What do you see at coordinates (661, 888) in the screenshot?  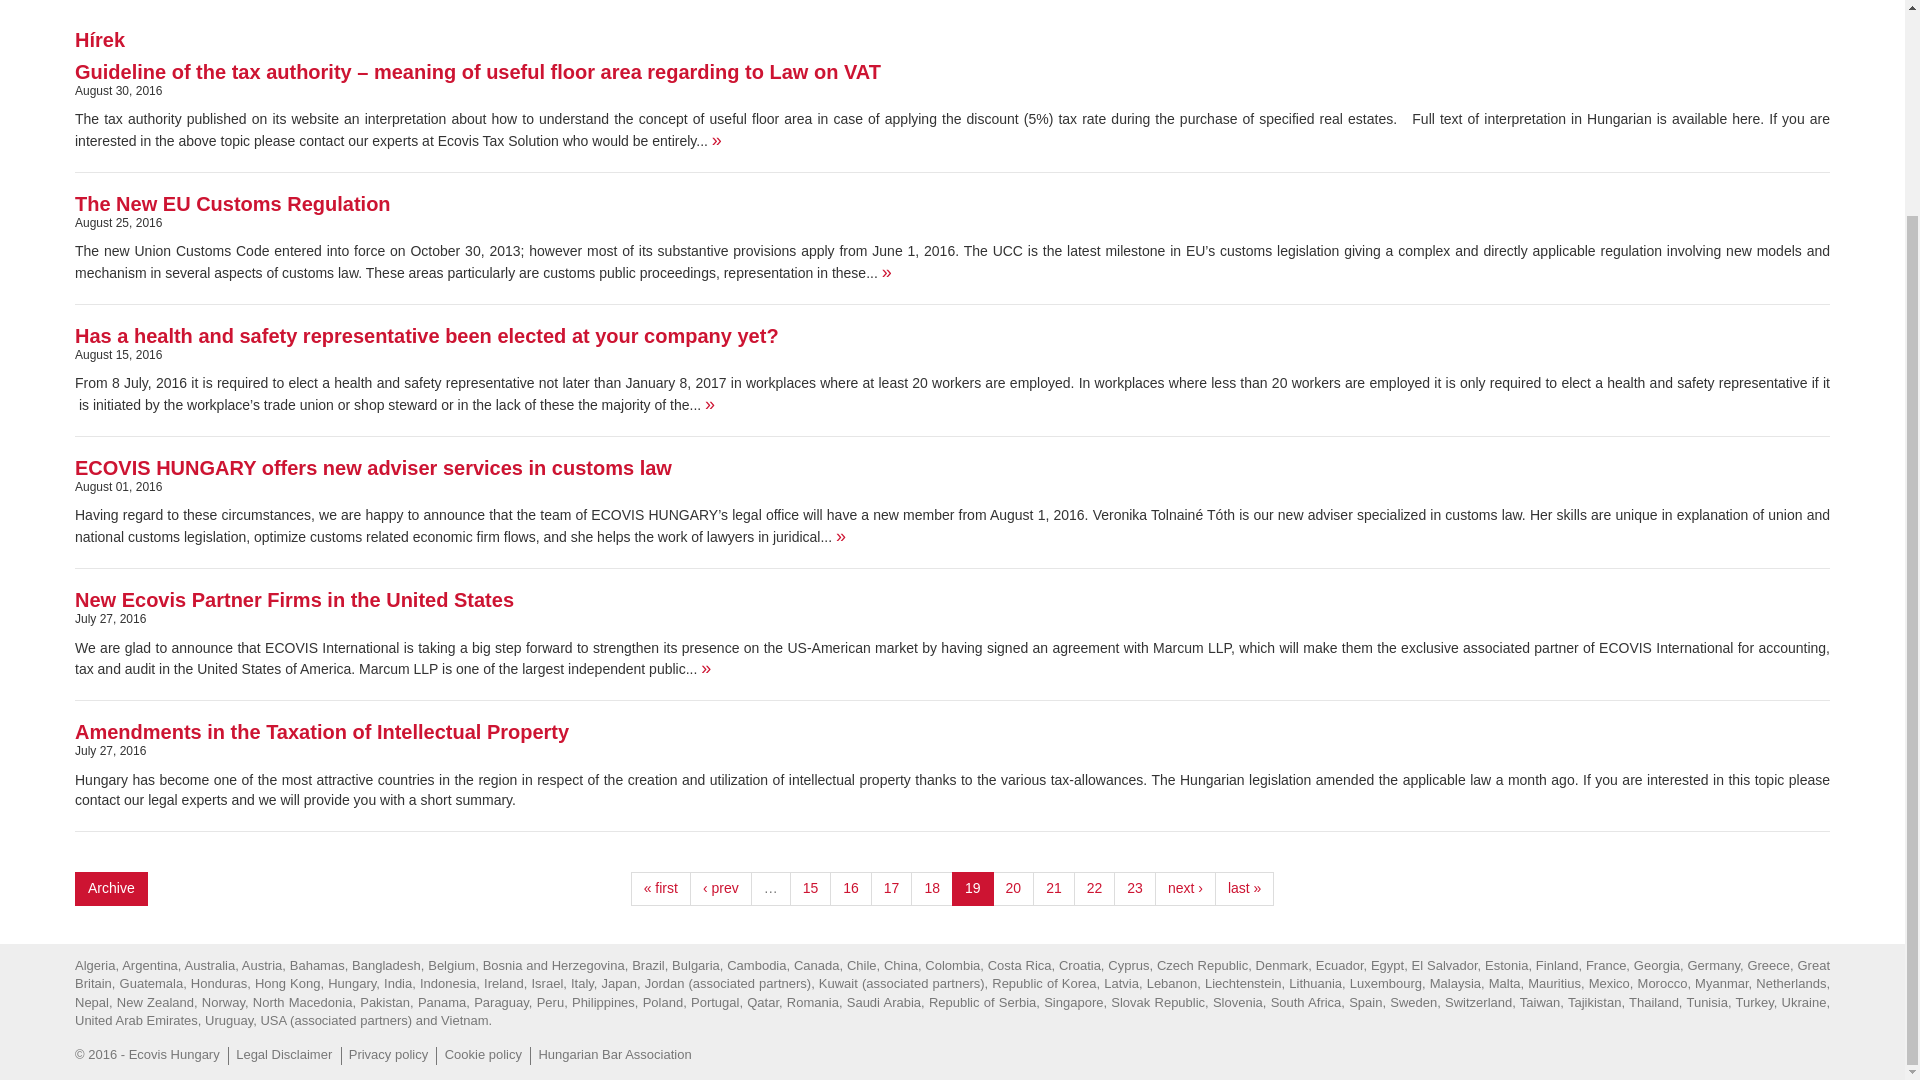 I see `Go to first page` at bounding box center [661, 888].